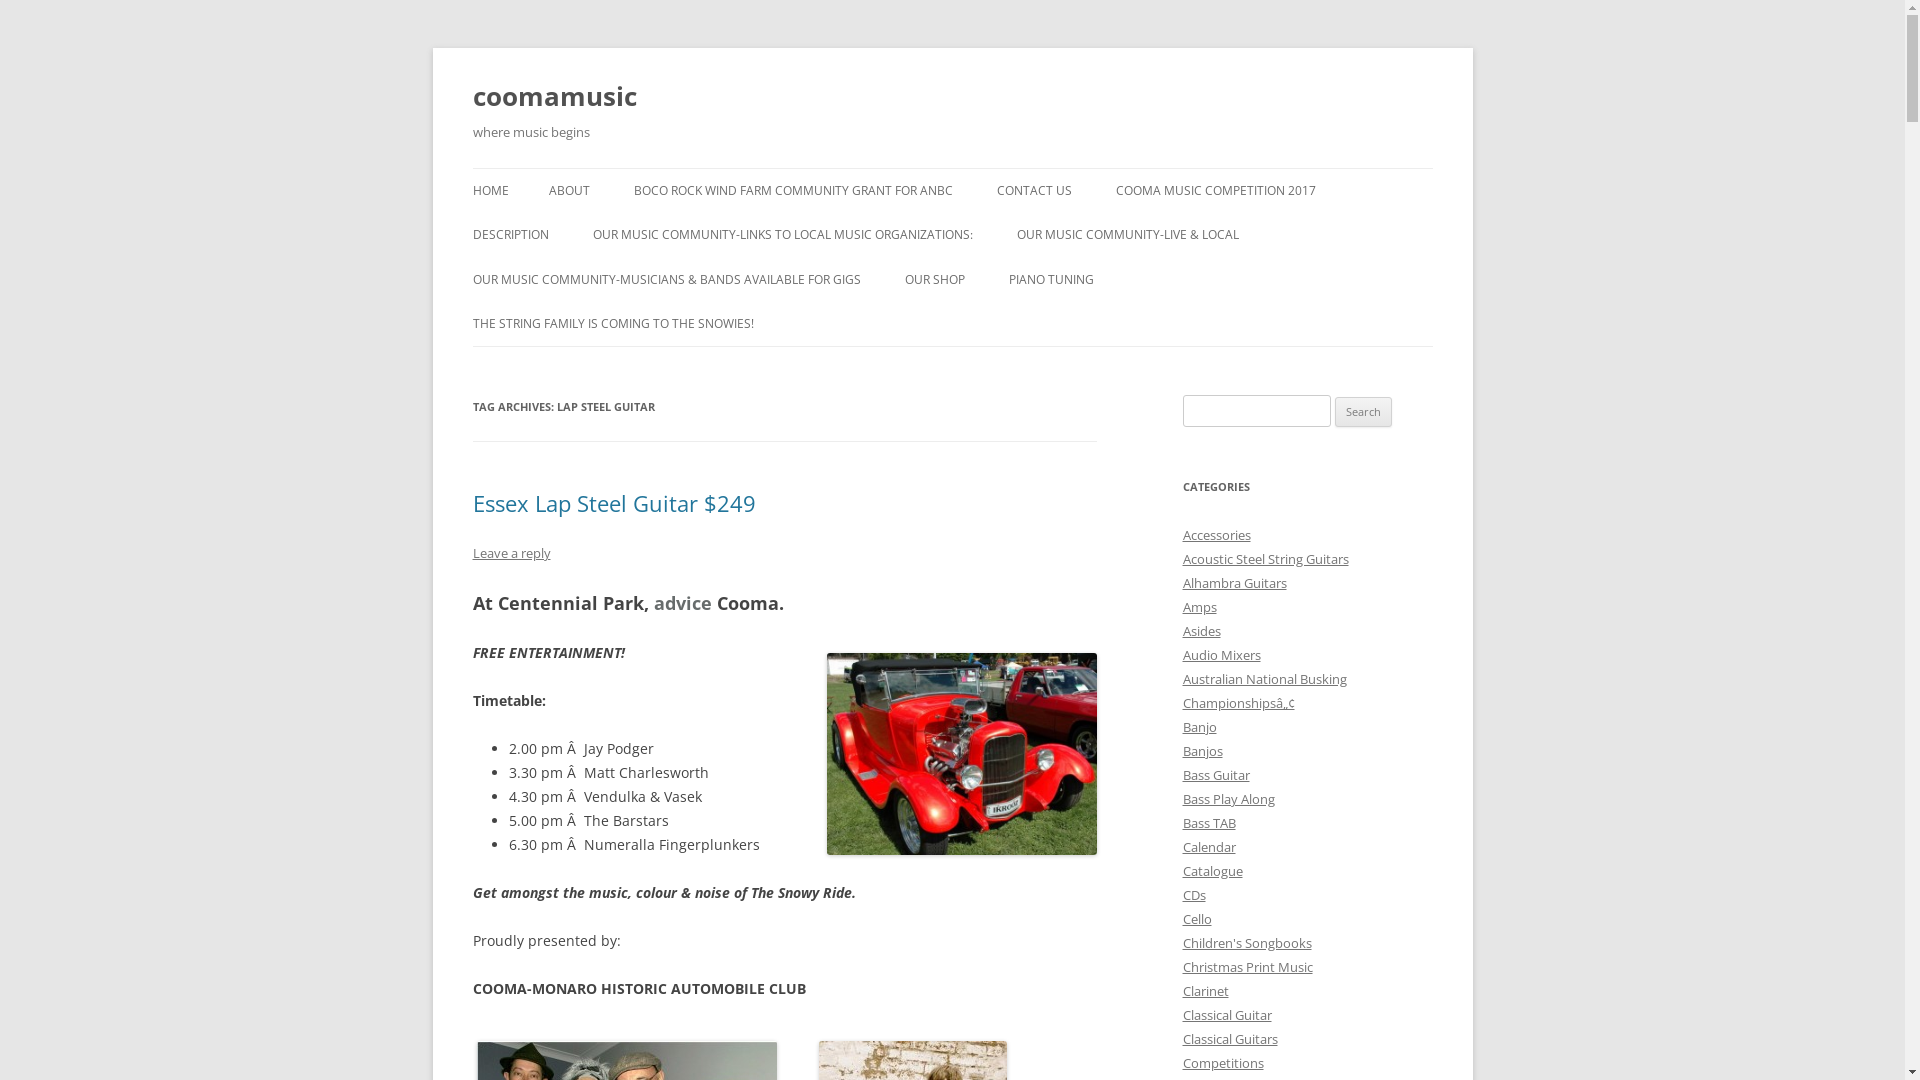 This screenshot has width=1920, height=1080. Describe the element at coordinates (568, 191) in the screenshot. I see `ABOUT` at that location.